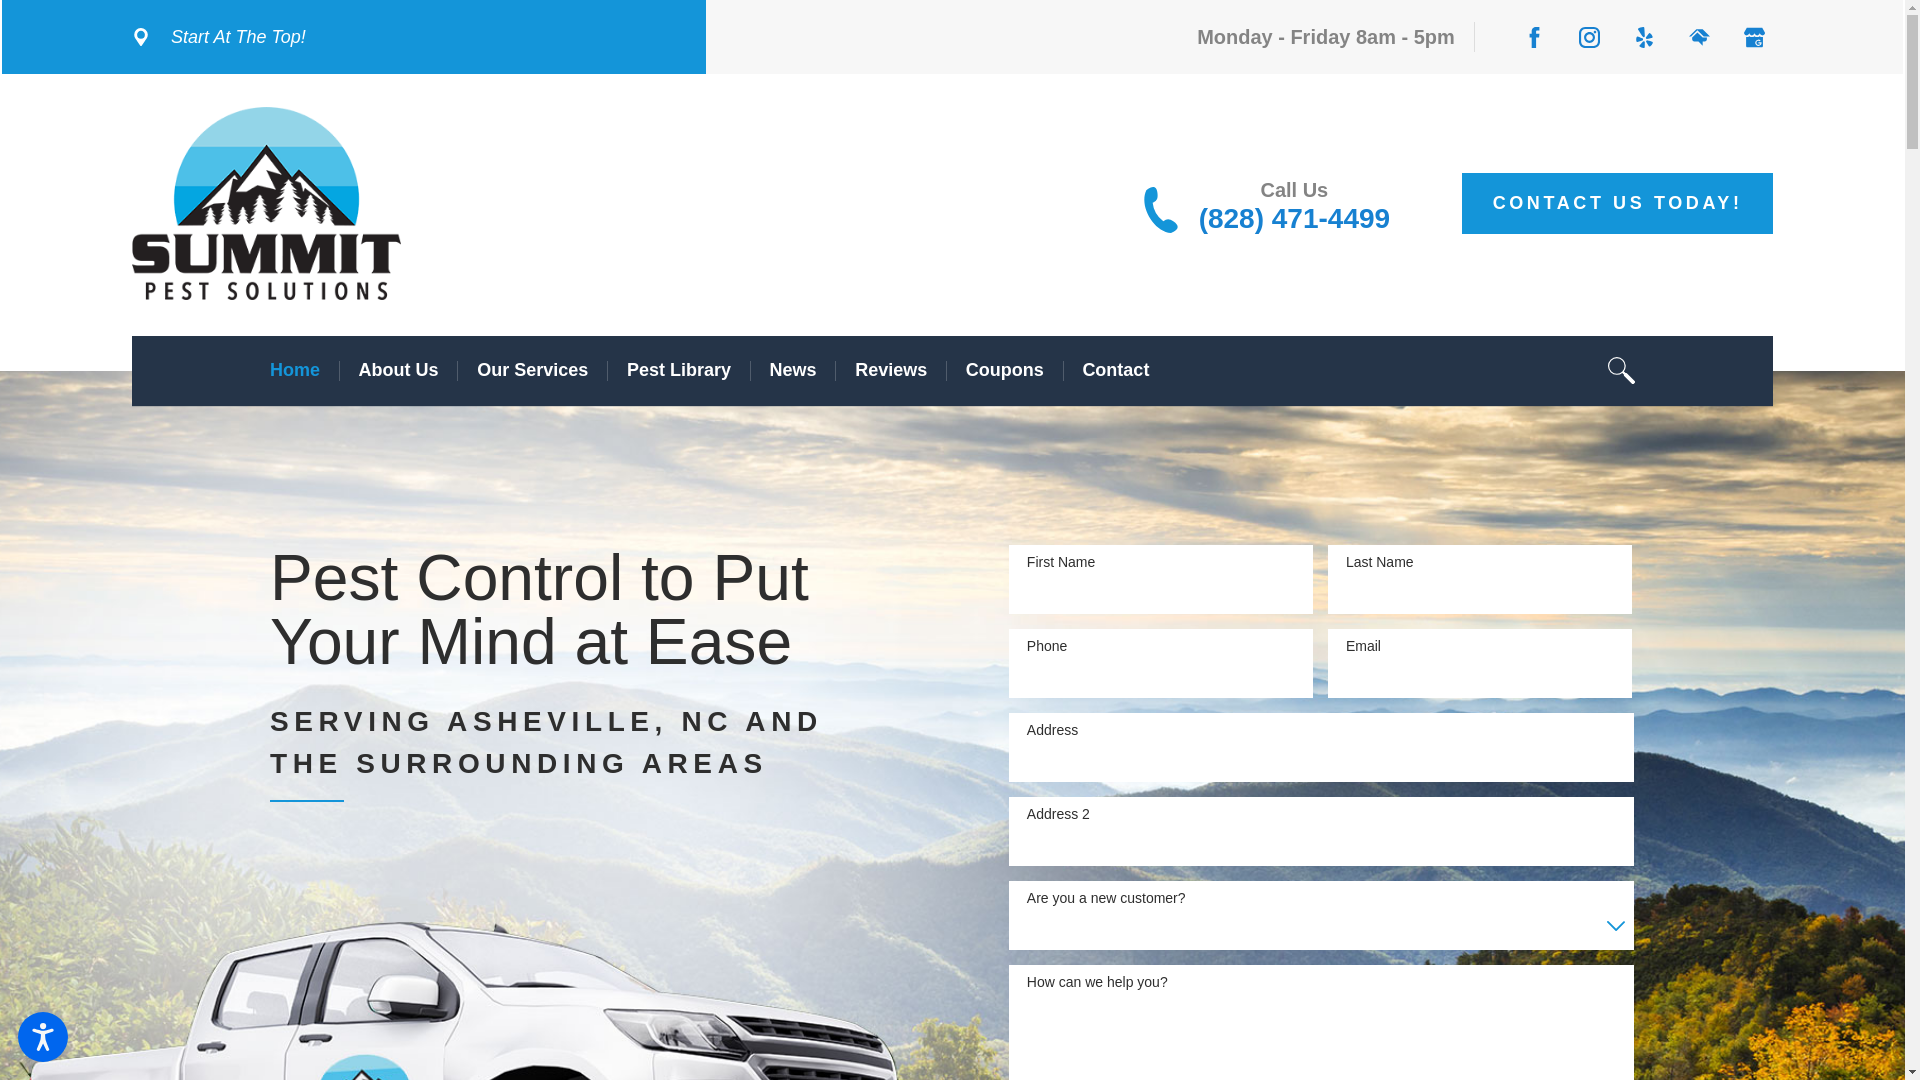 Image resolution: width=1920 pixels, height=1080 pixels. Describe the element at coordinates (399, 370) in the screenshot. I see `About Us` at that location.